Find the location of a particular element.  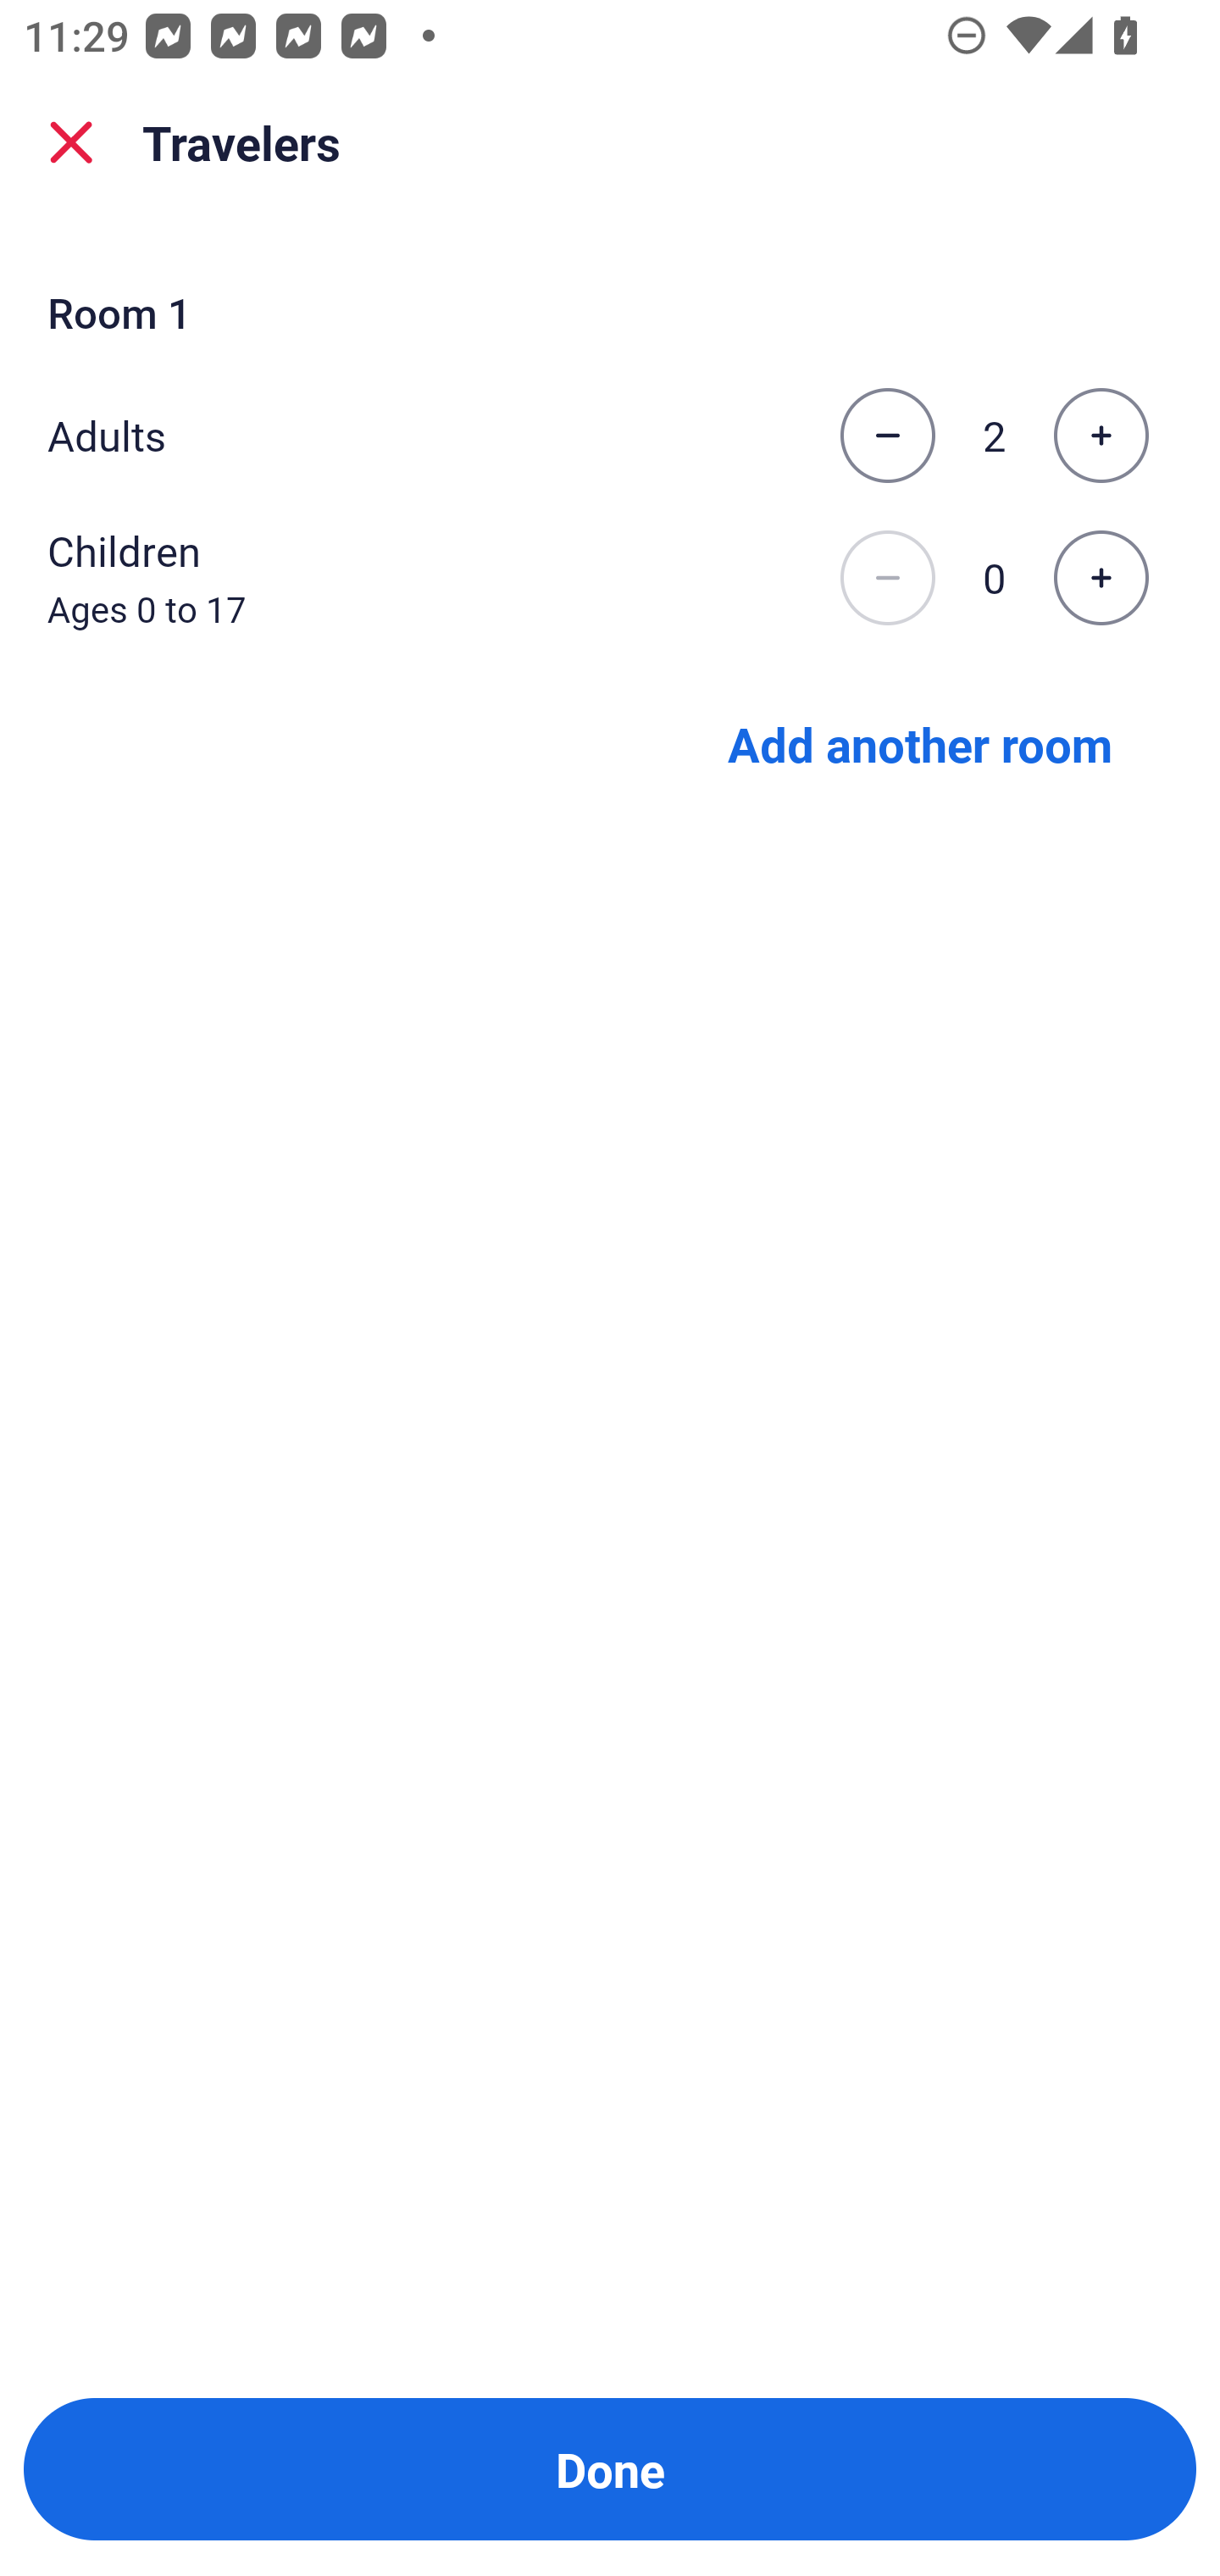

Decrease the number of adults is located at coordinates (887, 435).